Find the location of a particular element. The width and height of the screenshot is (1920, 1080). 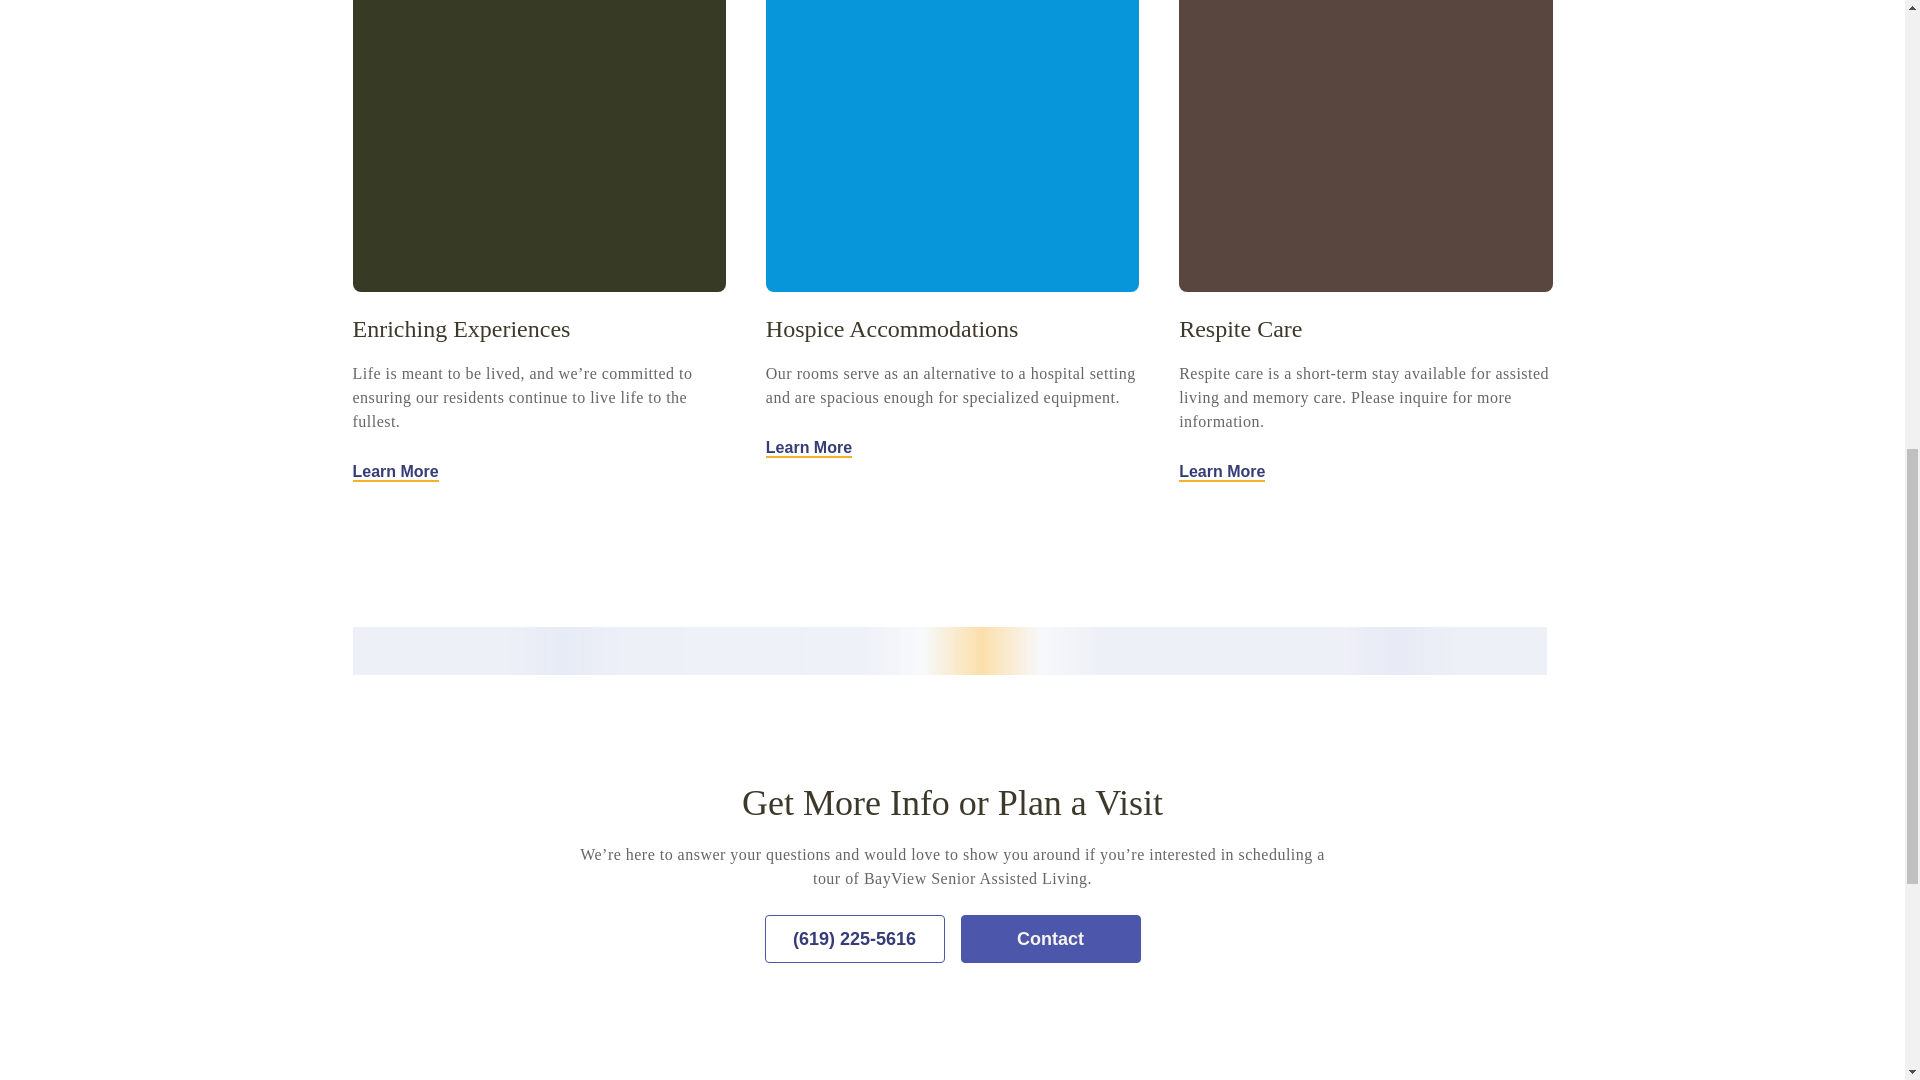

Learn More is located at coordinates (1222, 472).